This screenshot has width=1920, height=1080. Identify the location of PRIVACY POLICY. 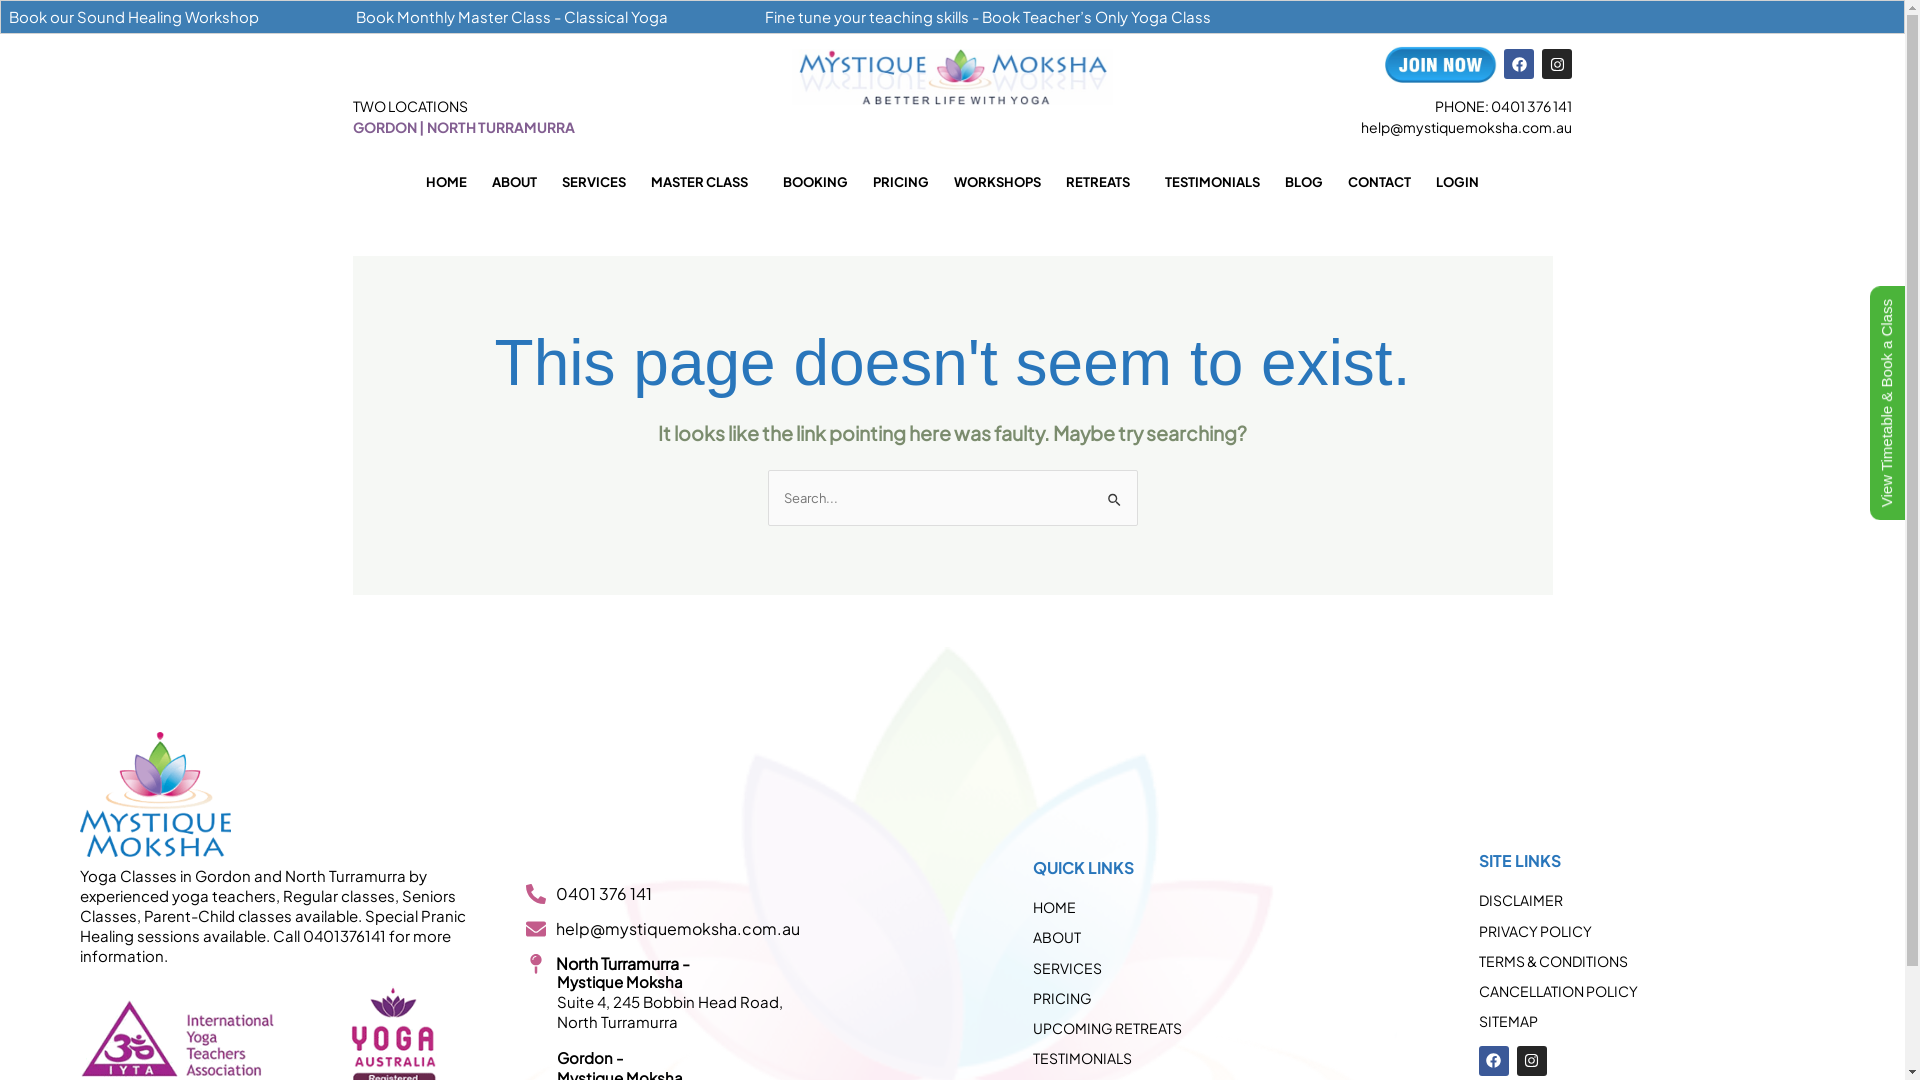
(1692, 931).